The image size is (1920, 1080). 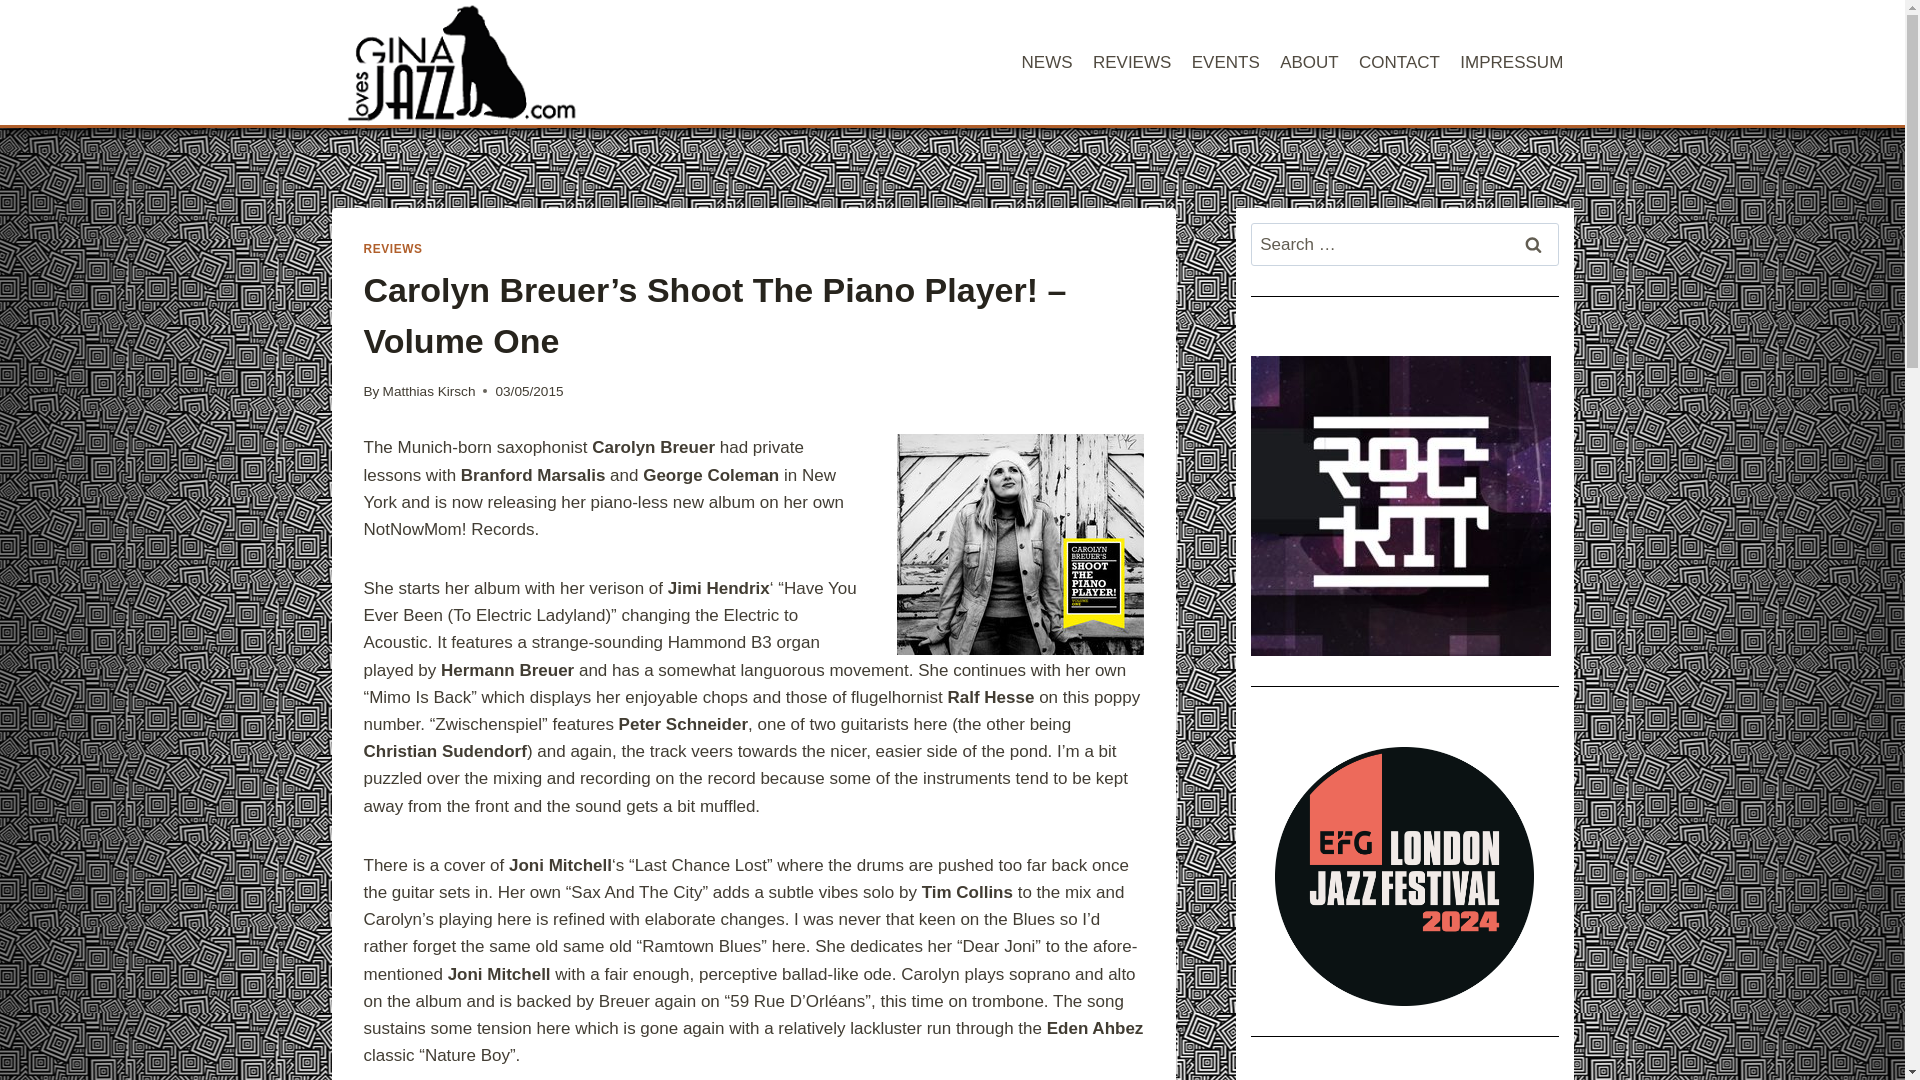 What do you see at coordinates (1226, 62) in the screenshot?
I see `EVENTS` at bounding box center [1226, 62].